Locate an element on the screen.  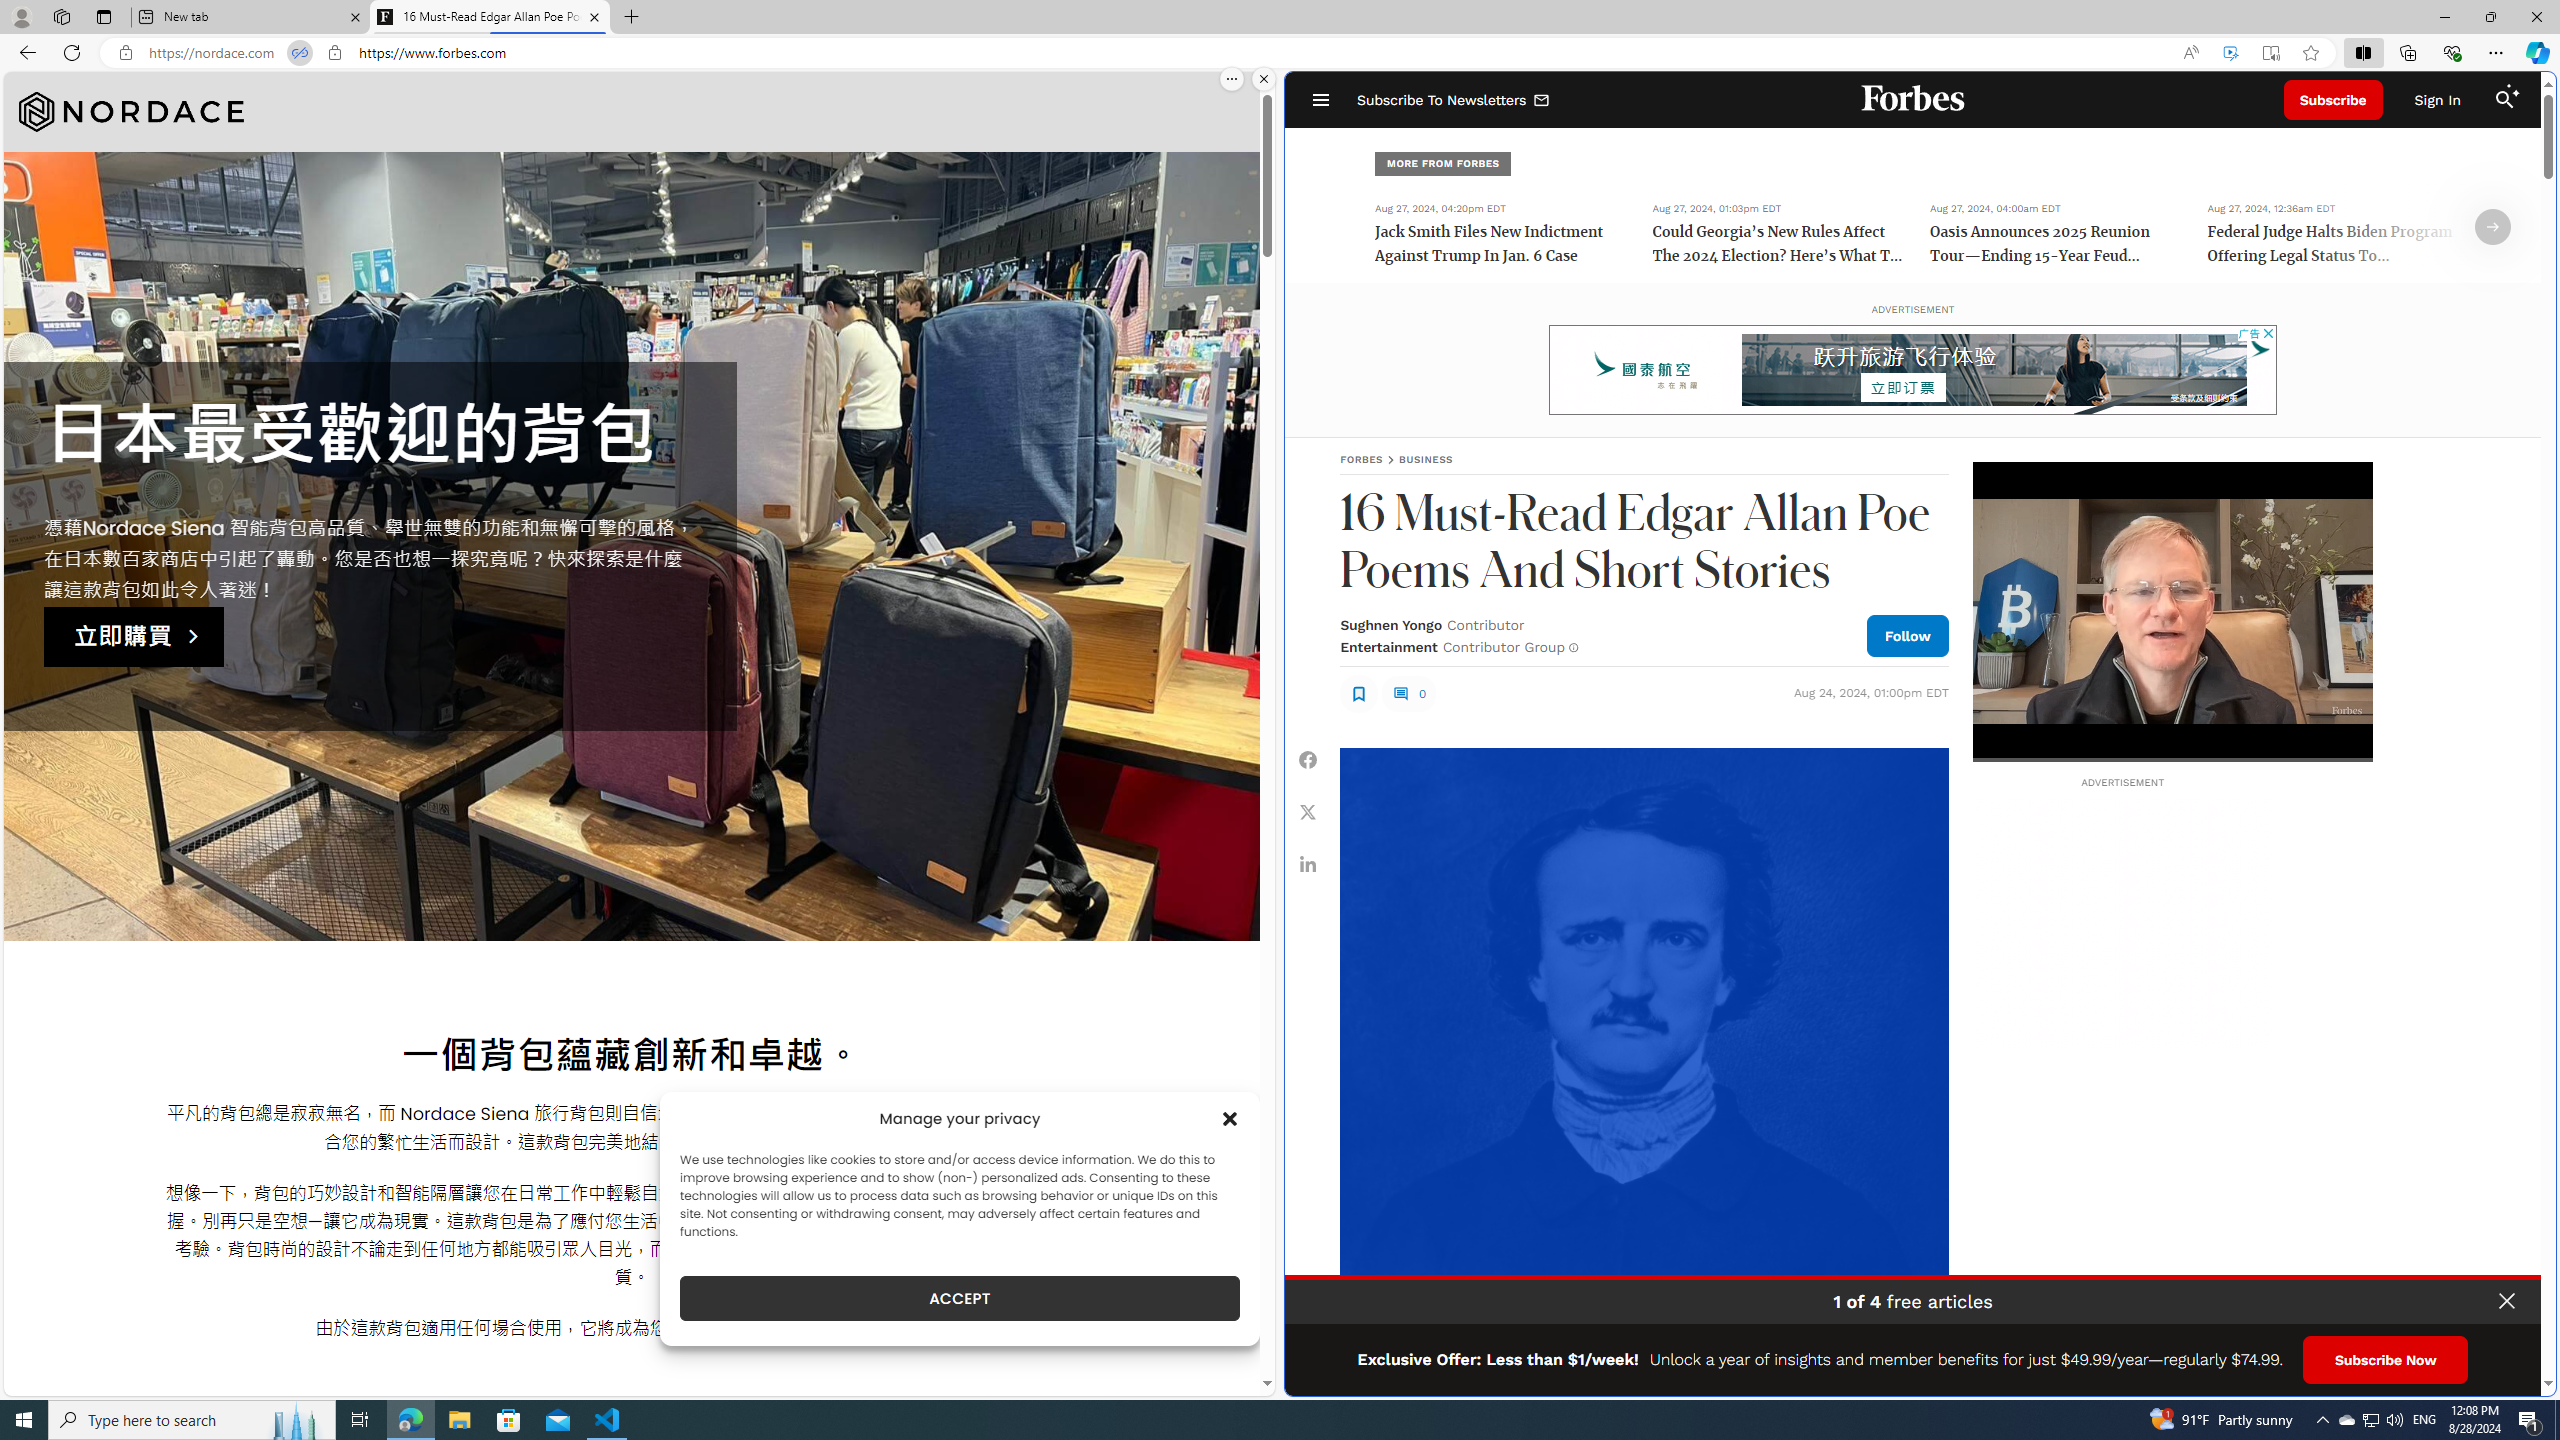
Class: fs-icon fs-icon--arrow-right is located at coordinates (2493, 227).